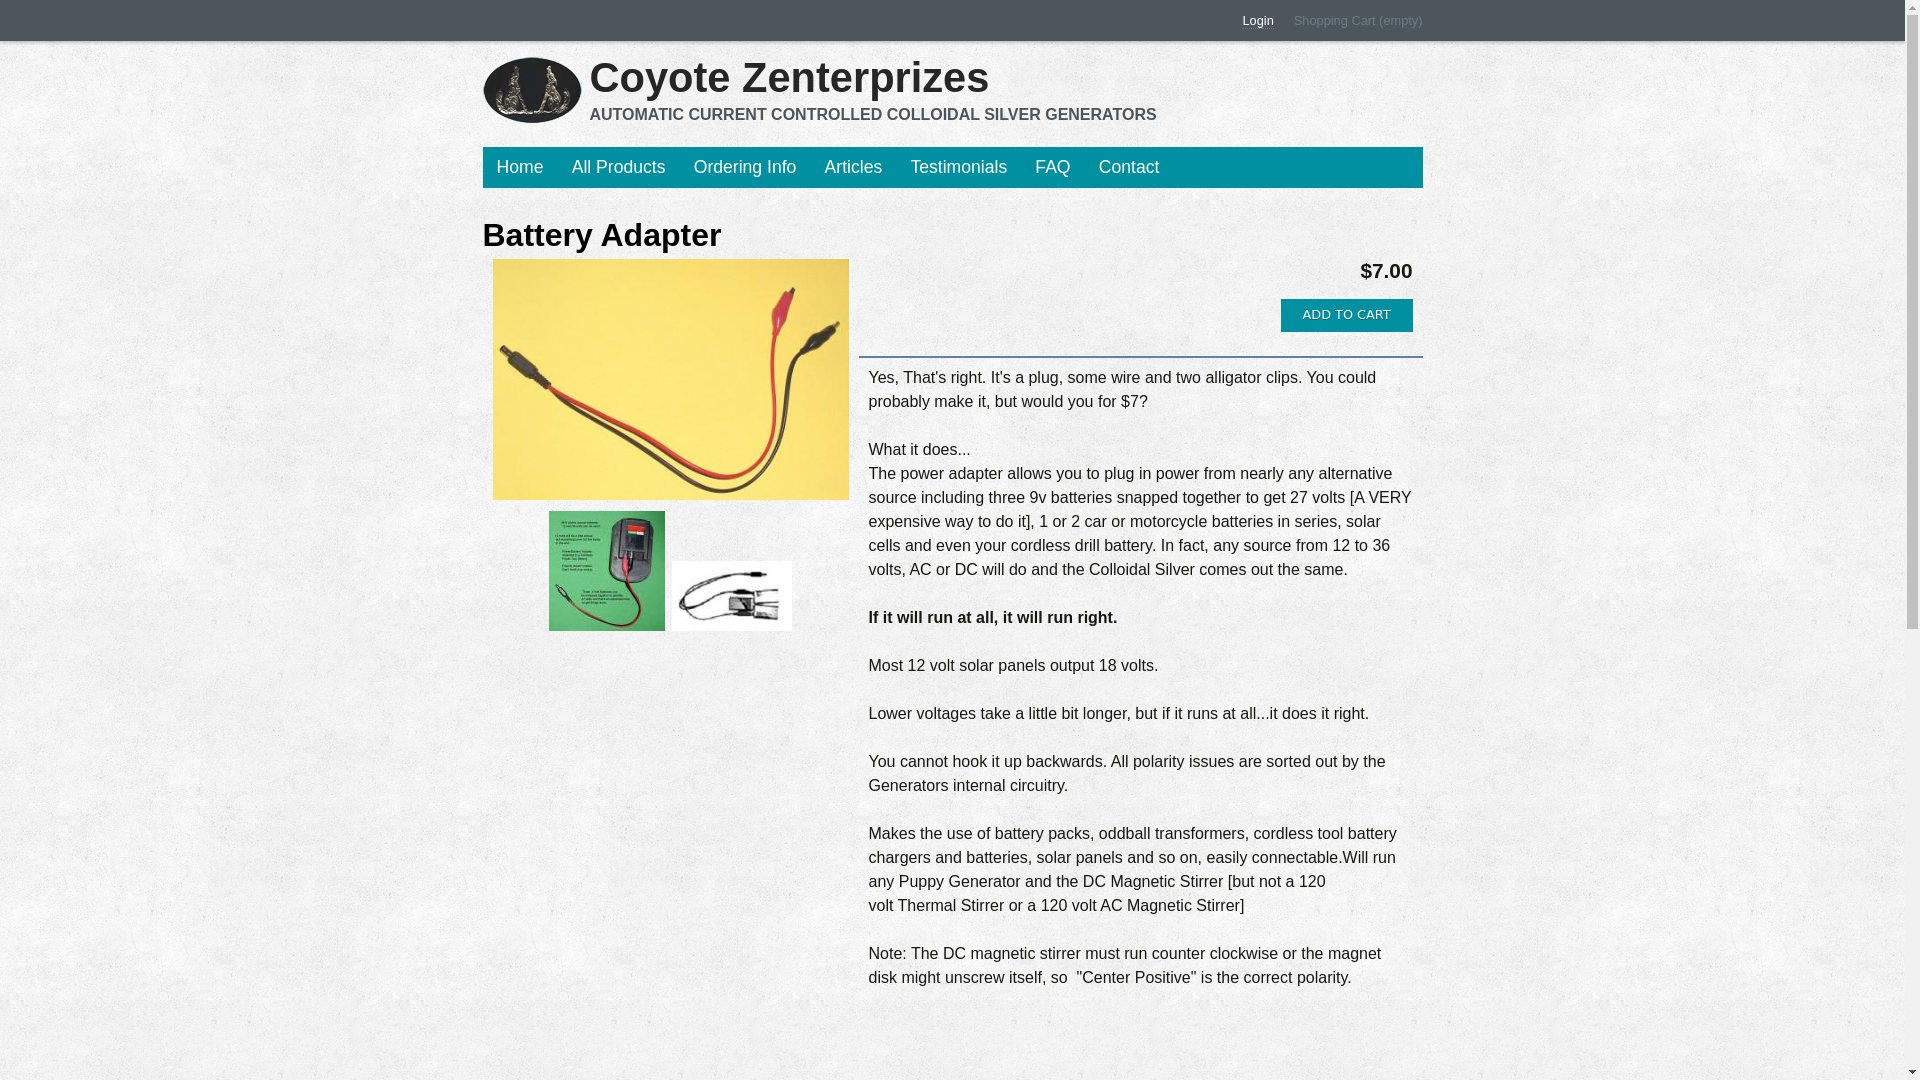 The height and width of the screenshot is (1080, 1920). I want to click on Home, so click(531, 90).